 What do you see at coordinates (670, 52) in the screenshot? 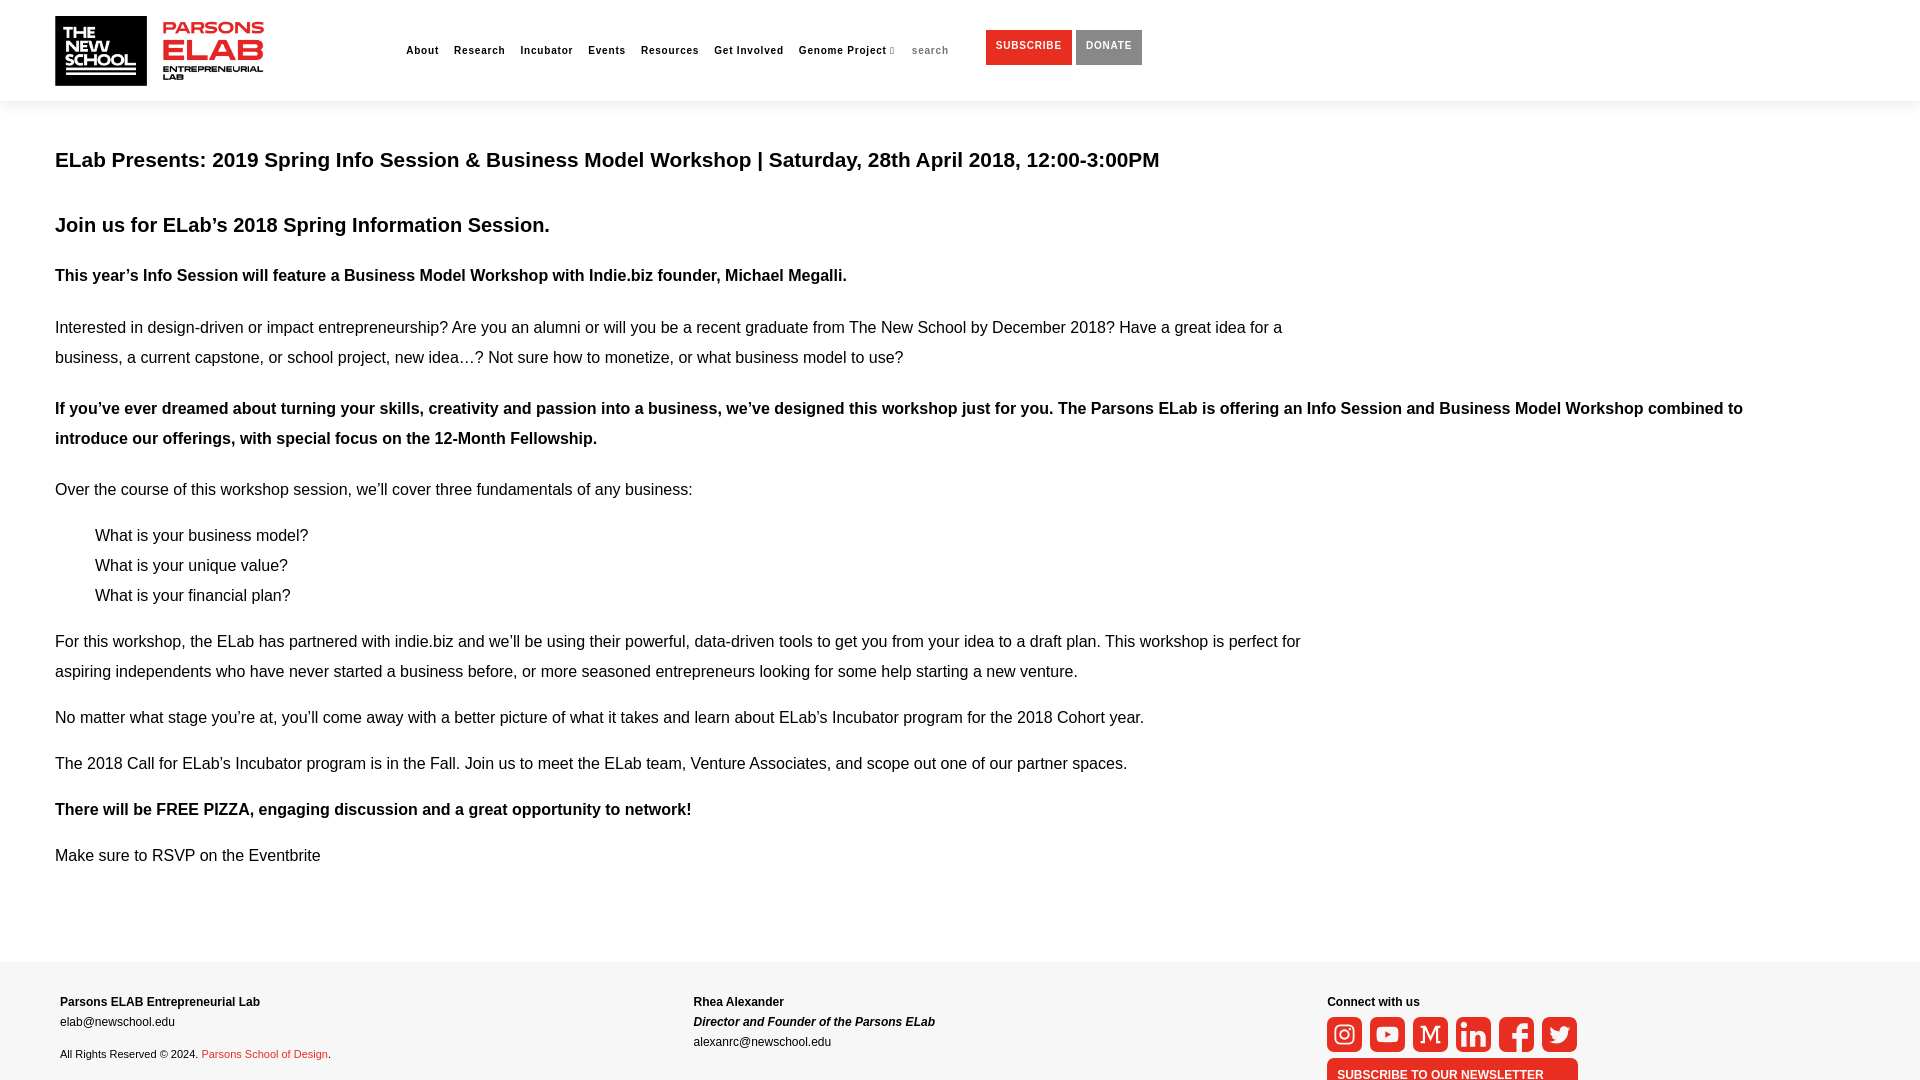
I see `Resources` at bounding box center [670, 52].